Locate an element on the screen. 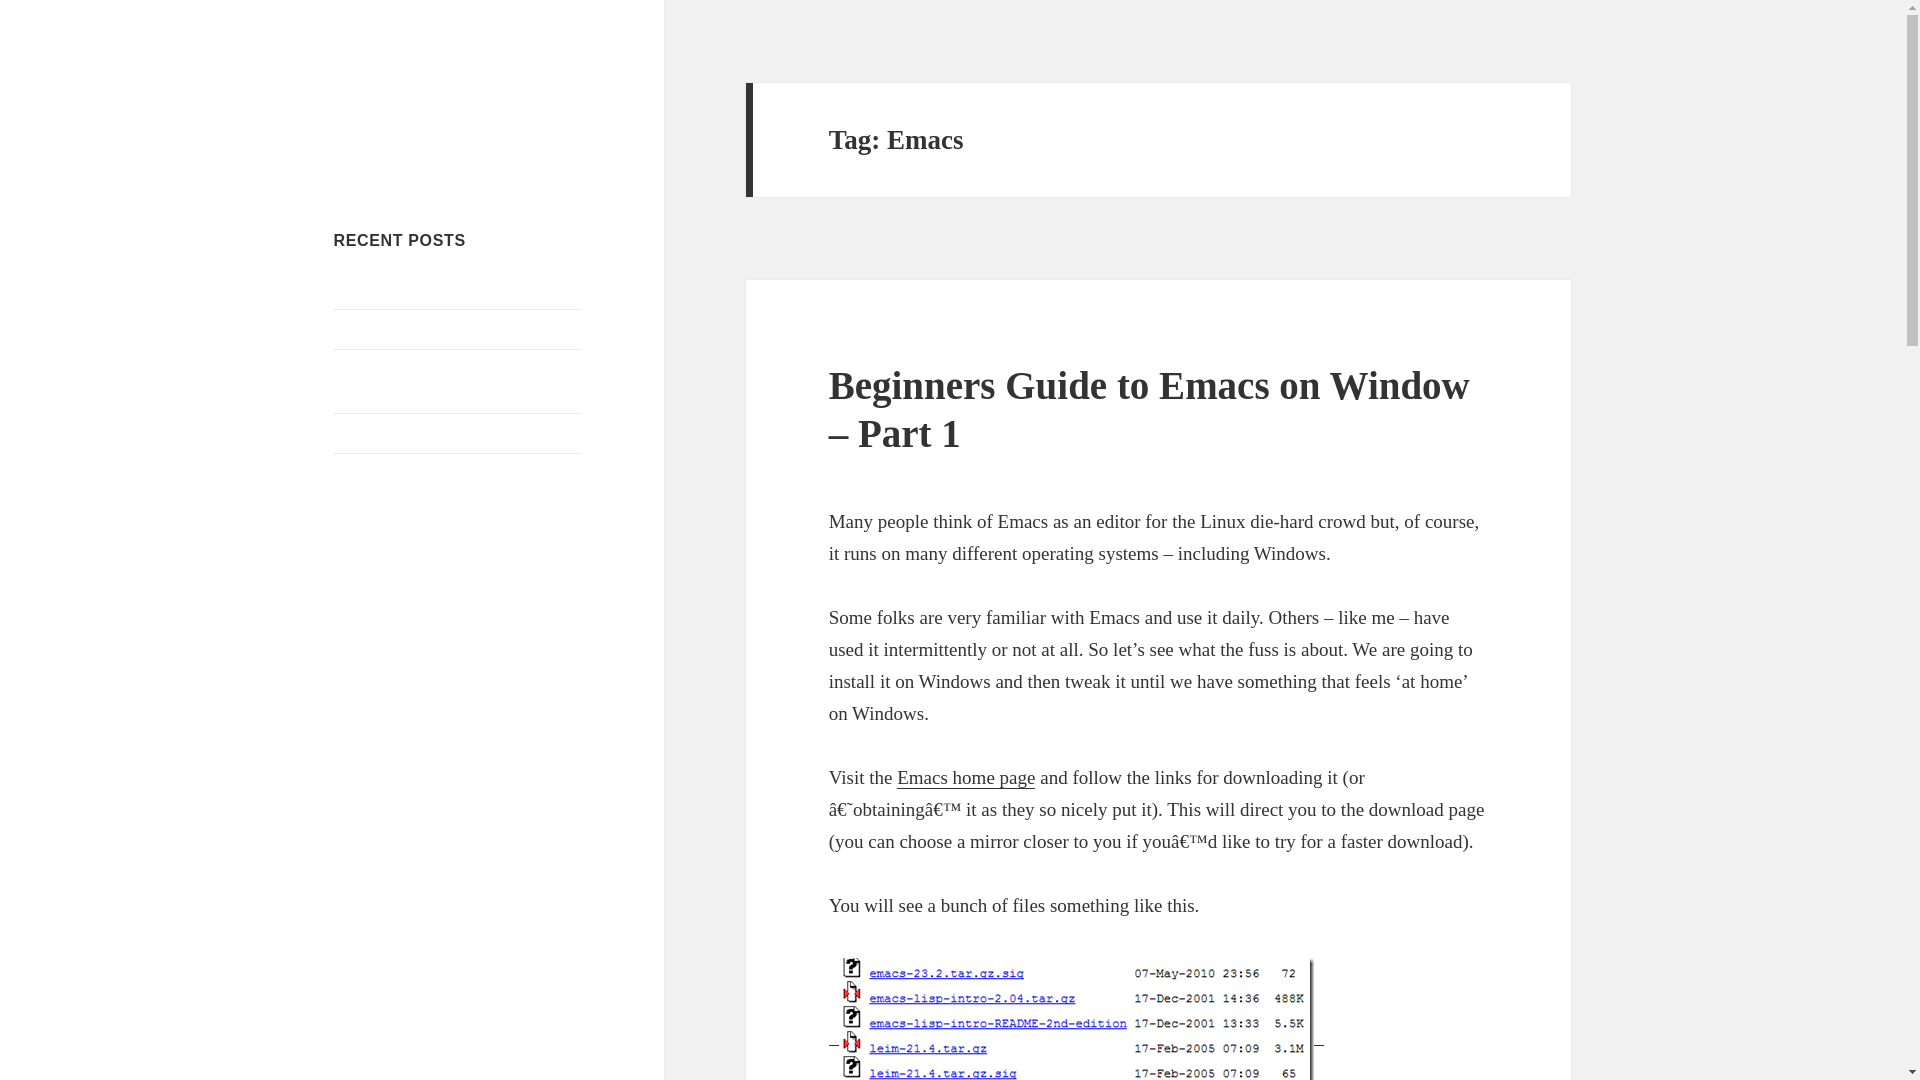 This screenshot has width=1920, height=1080. .gitignore, Visual Studio and NuGet is located at coordinates (449, 328).